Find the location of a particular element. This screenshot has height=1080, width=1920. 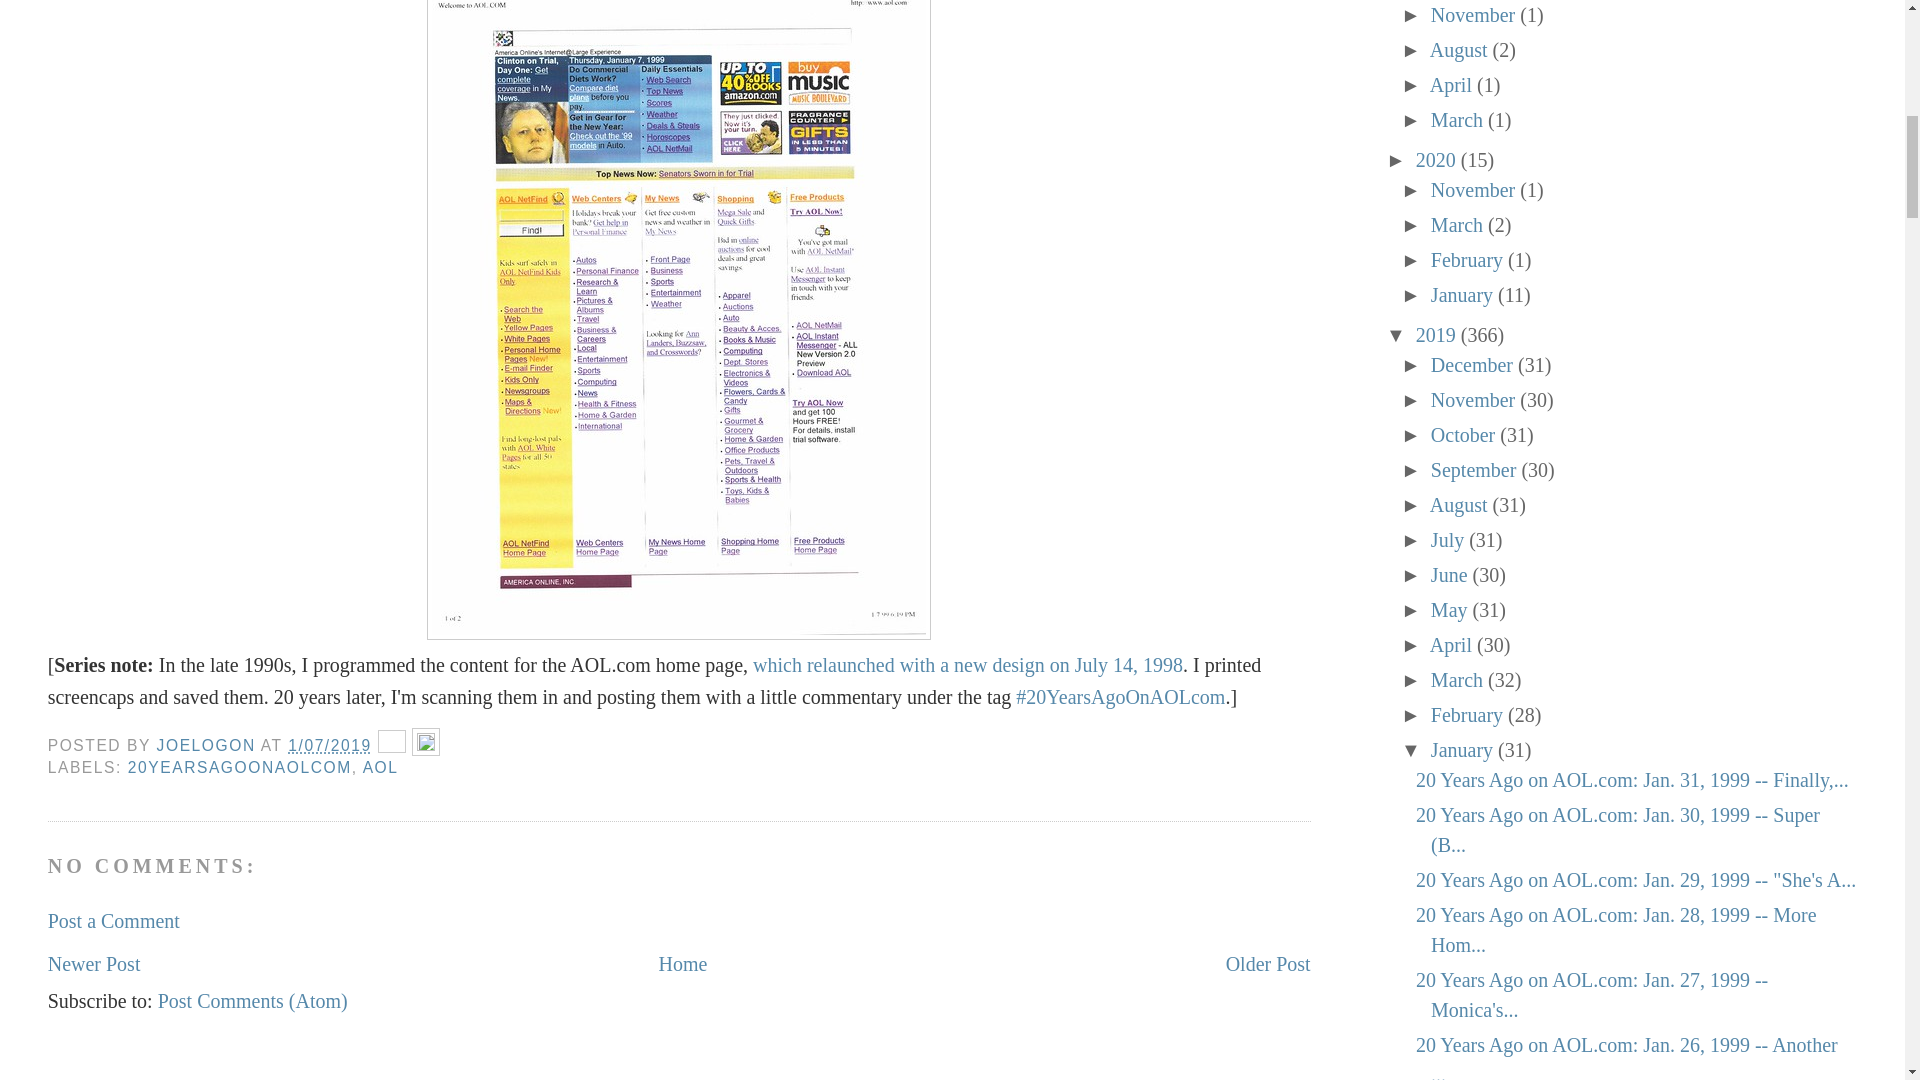

JOELOGON is located at coordinates (209, 744).